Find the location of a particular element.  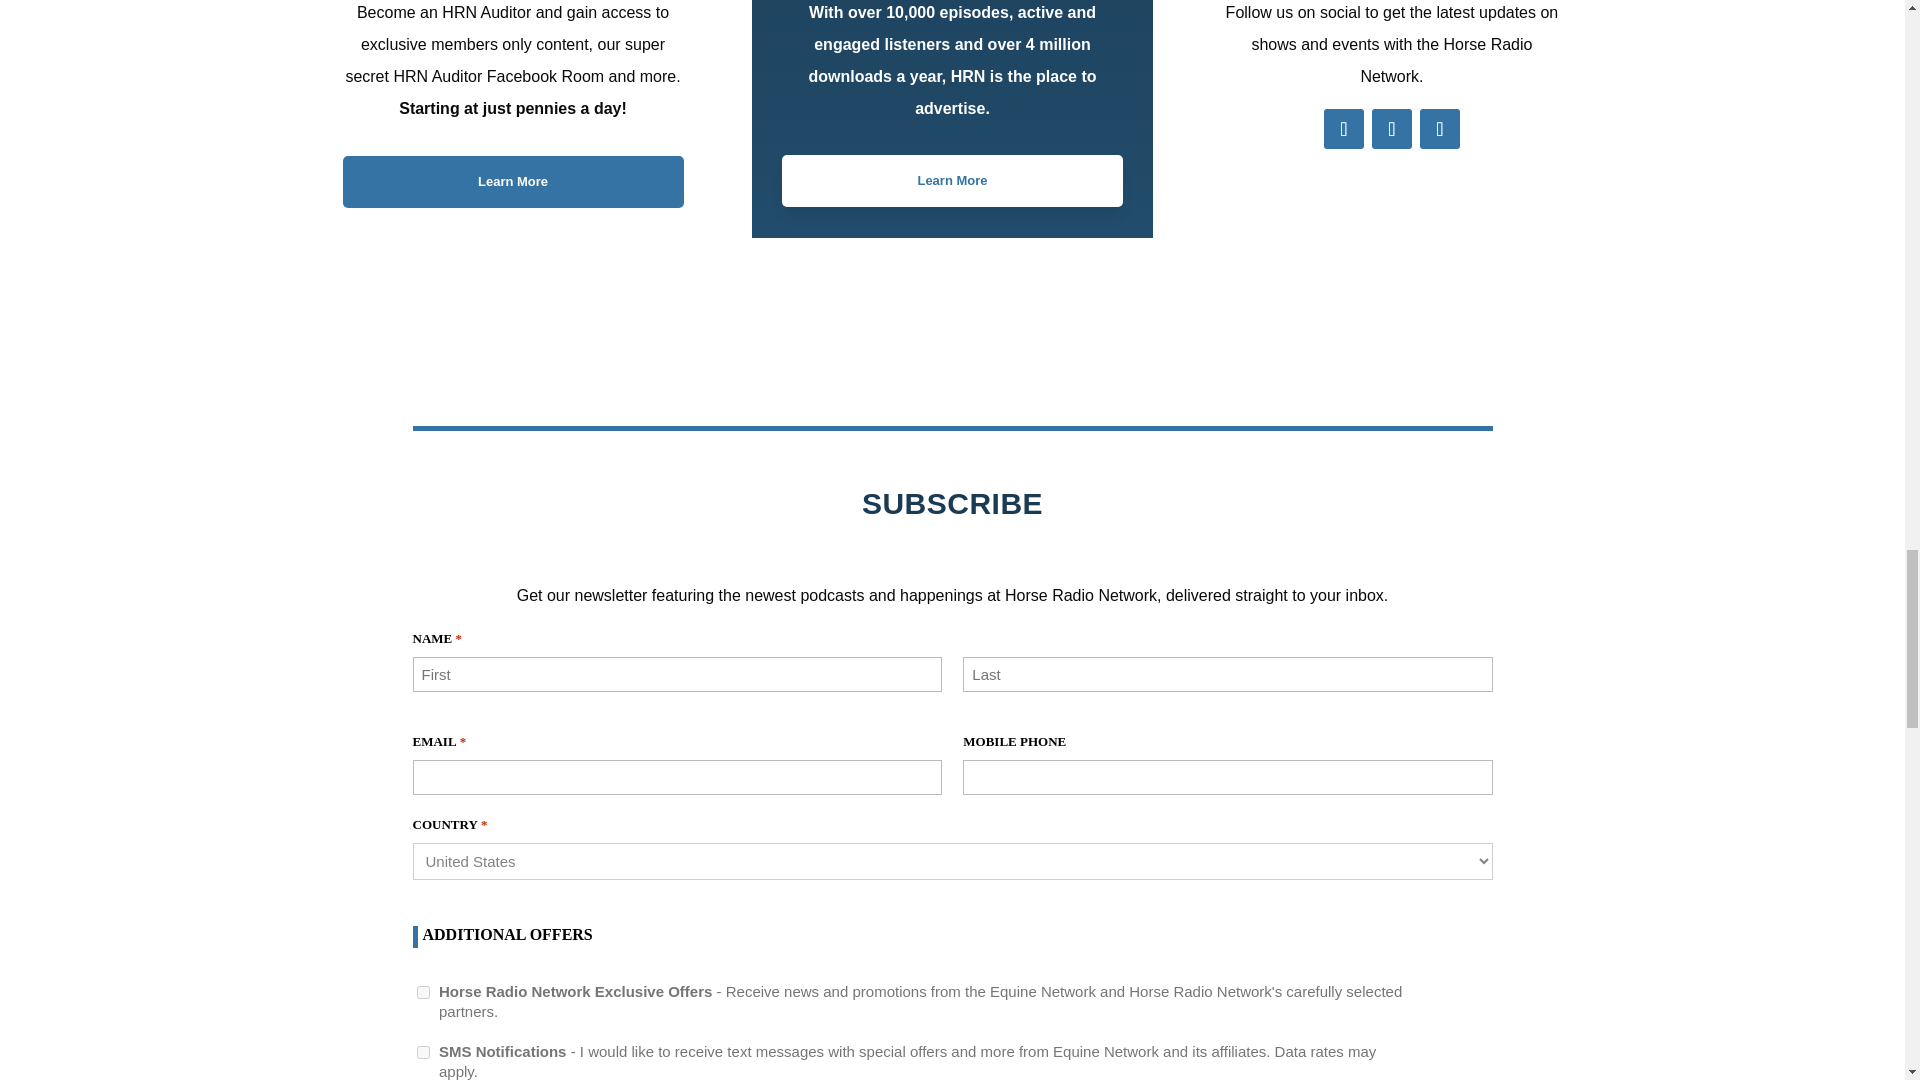

Follow on X is located at coordinates (1392, 129).